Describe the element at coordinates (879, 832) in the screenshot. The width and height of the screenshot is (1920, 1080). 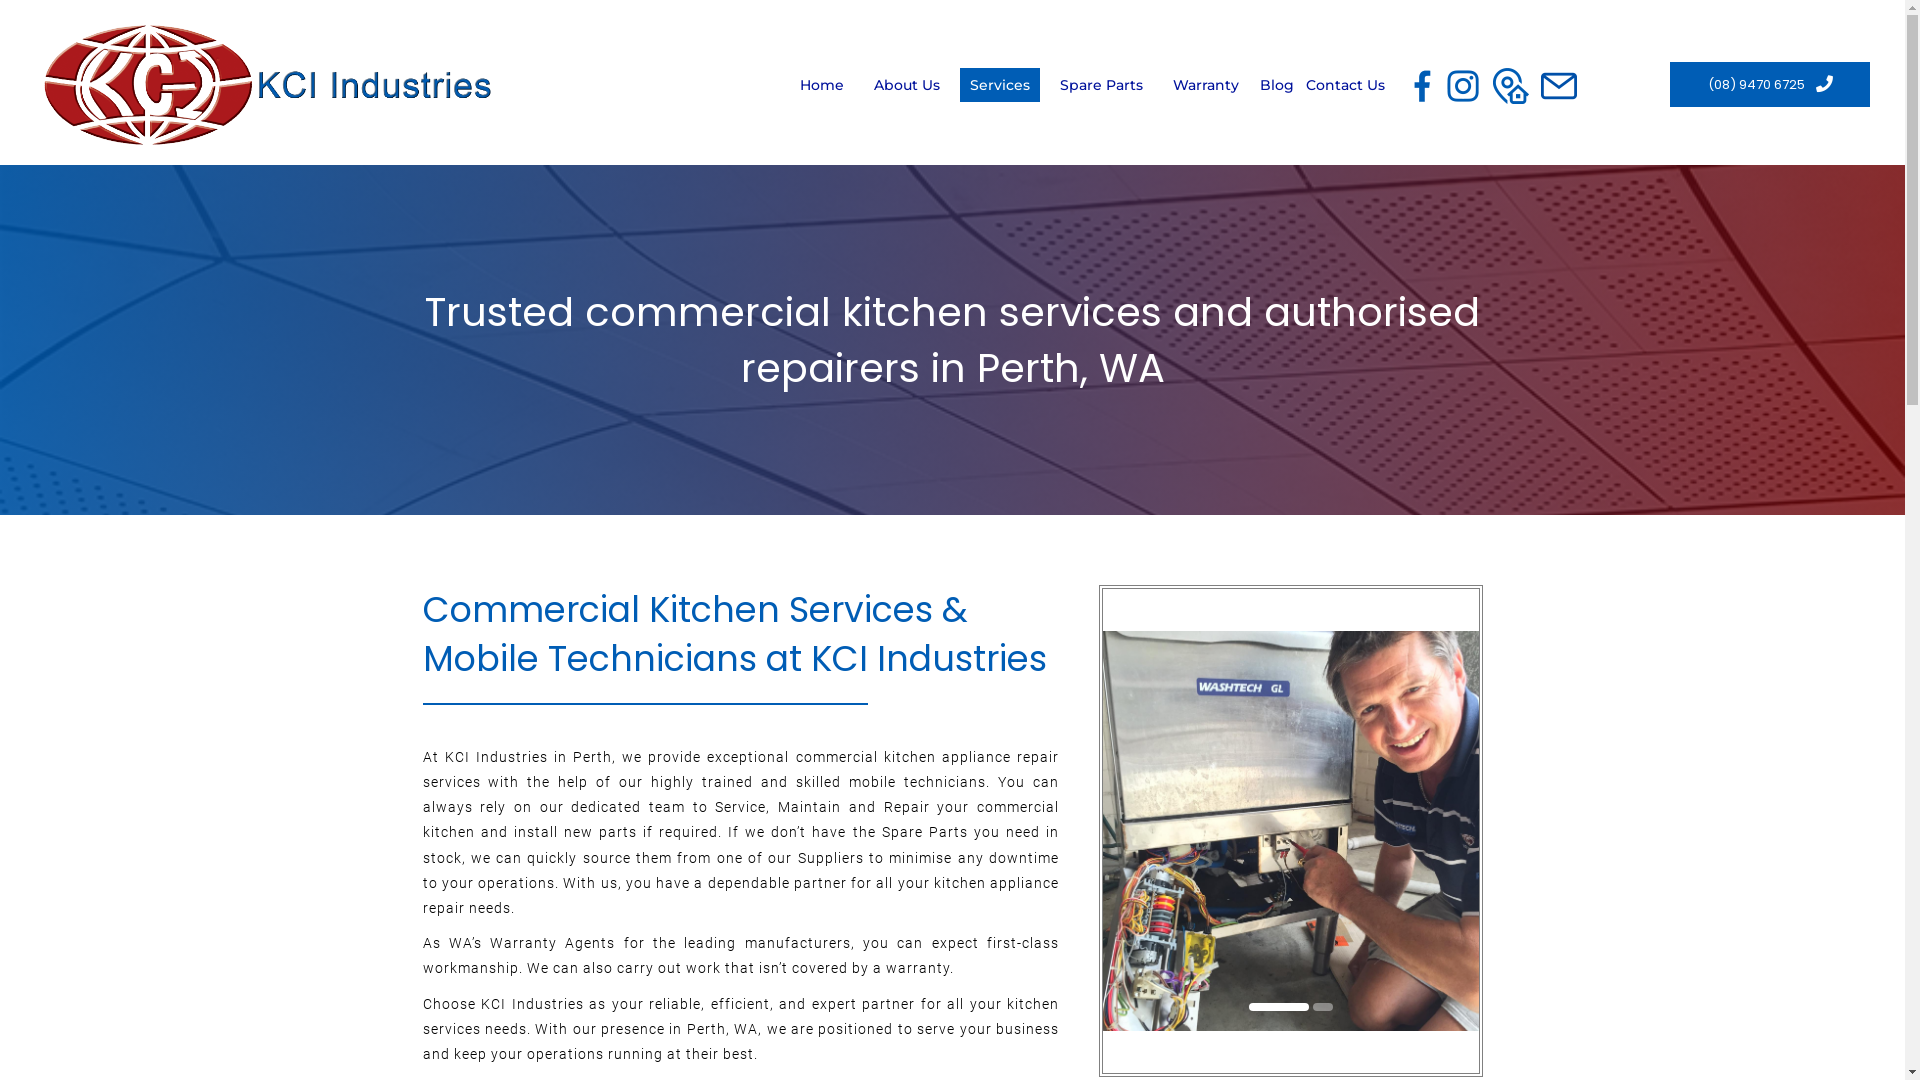
I see ` ` at that location.